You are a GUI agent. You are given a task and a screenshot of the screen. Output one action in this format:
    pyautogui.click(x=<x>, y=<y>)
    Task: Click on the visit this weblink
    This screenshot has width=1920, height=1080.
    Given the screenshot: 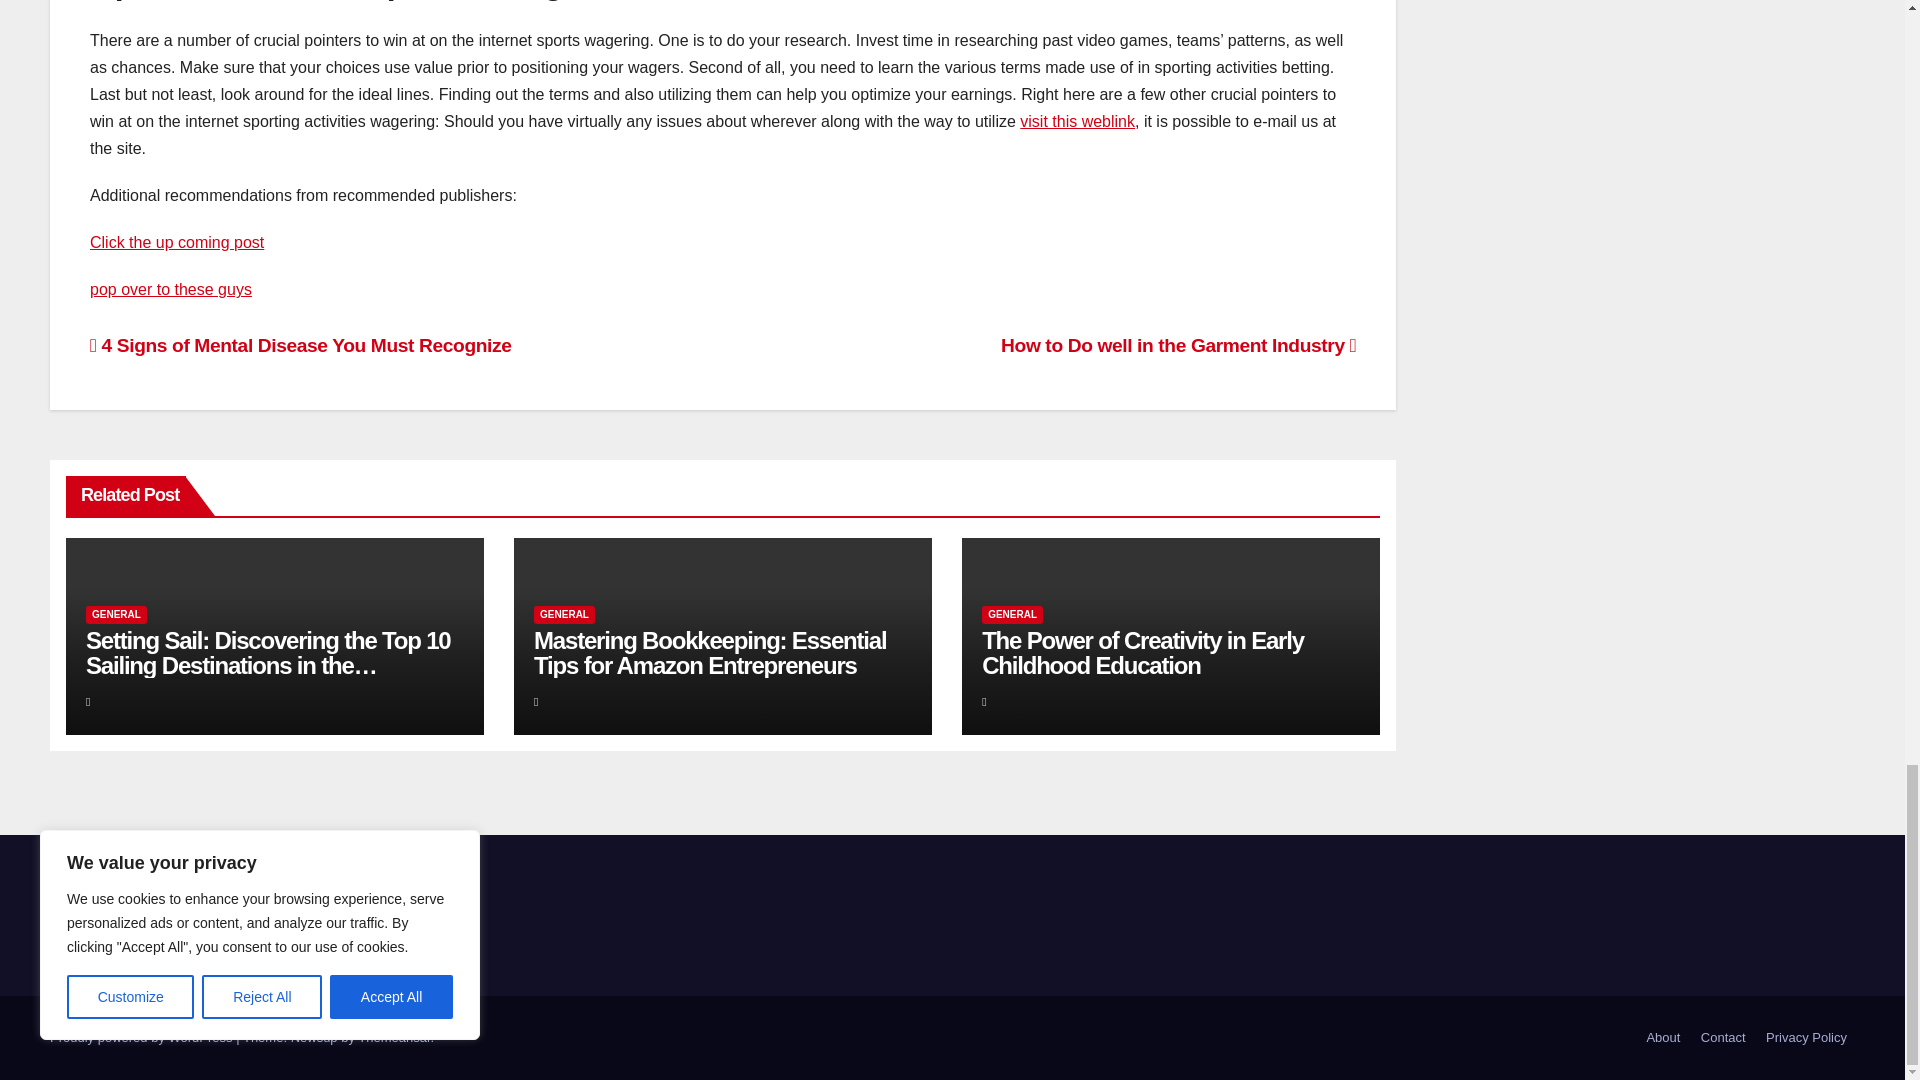 What is the action you would take?
    pyautogui.click(x=1076, y=121)
    